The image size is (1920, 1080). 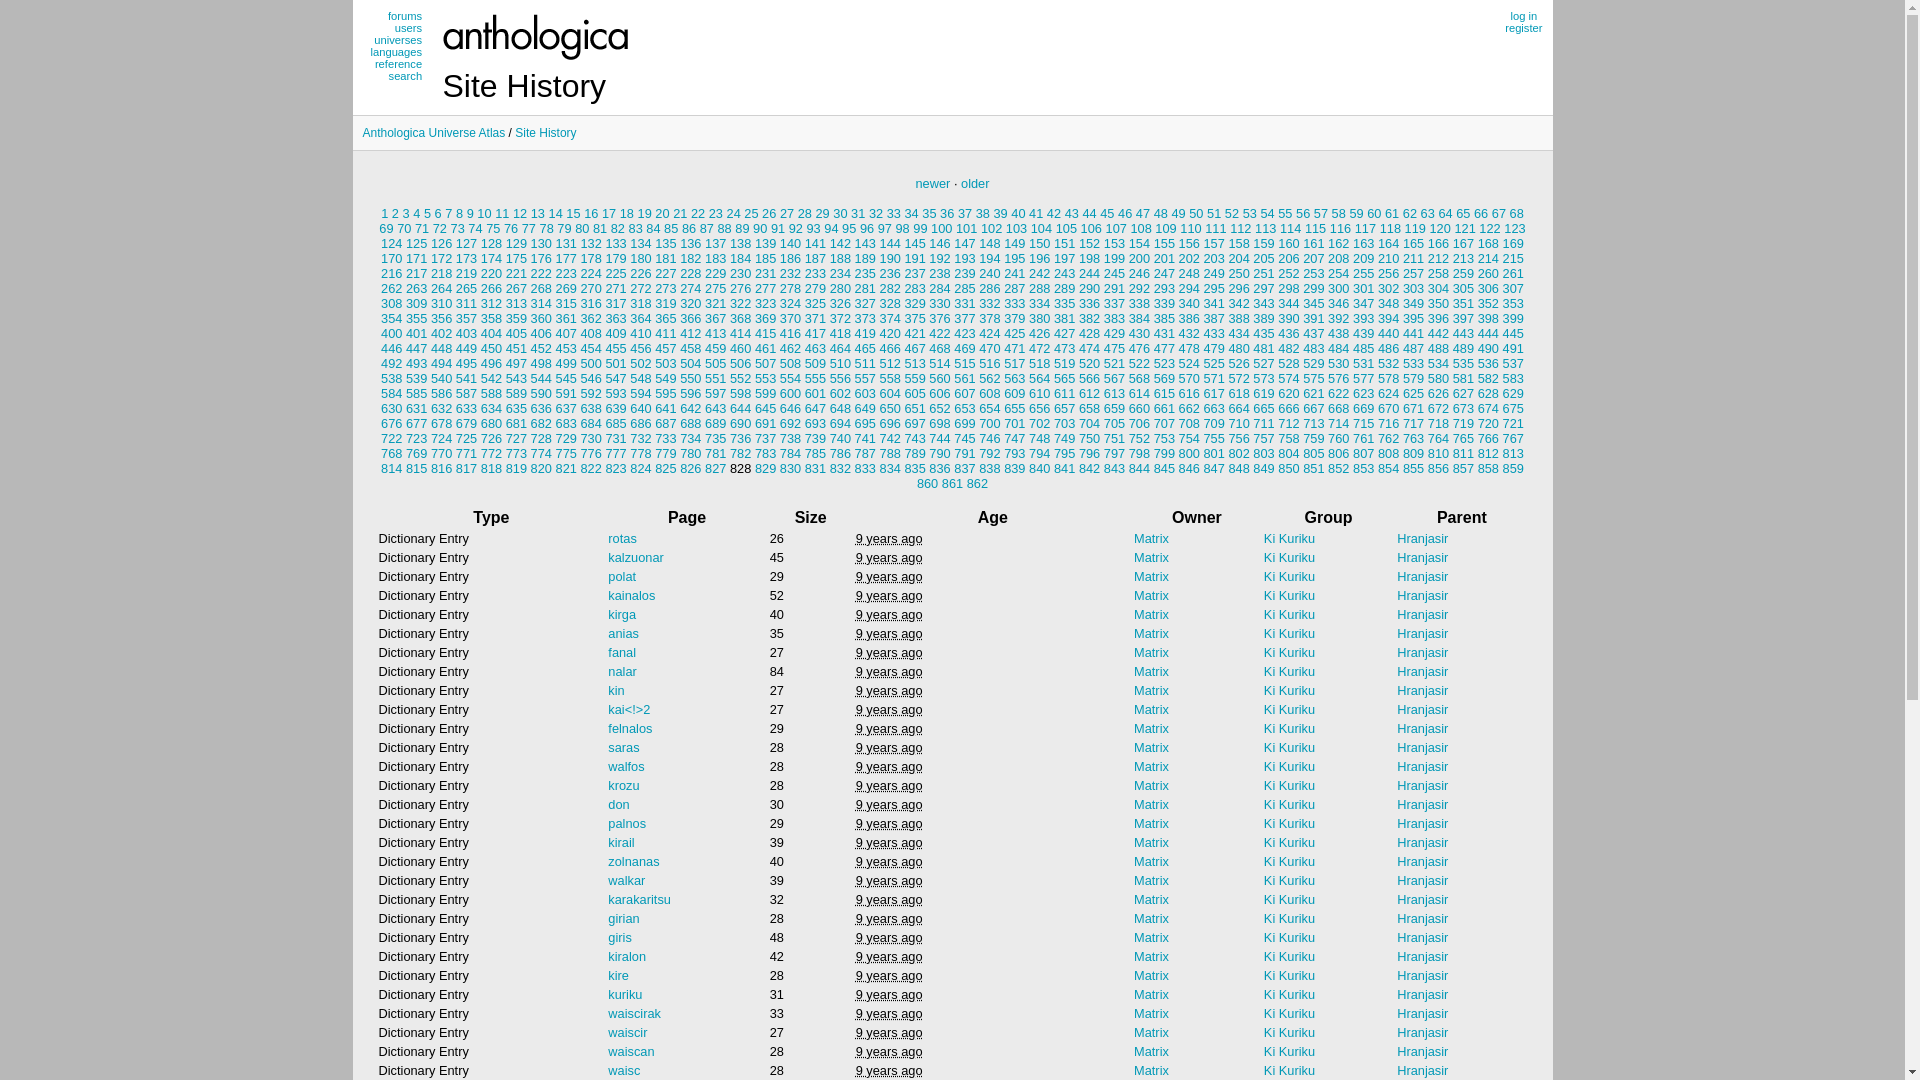 I want to click on 34, so click(x=911, y=214).